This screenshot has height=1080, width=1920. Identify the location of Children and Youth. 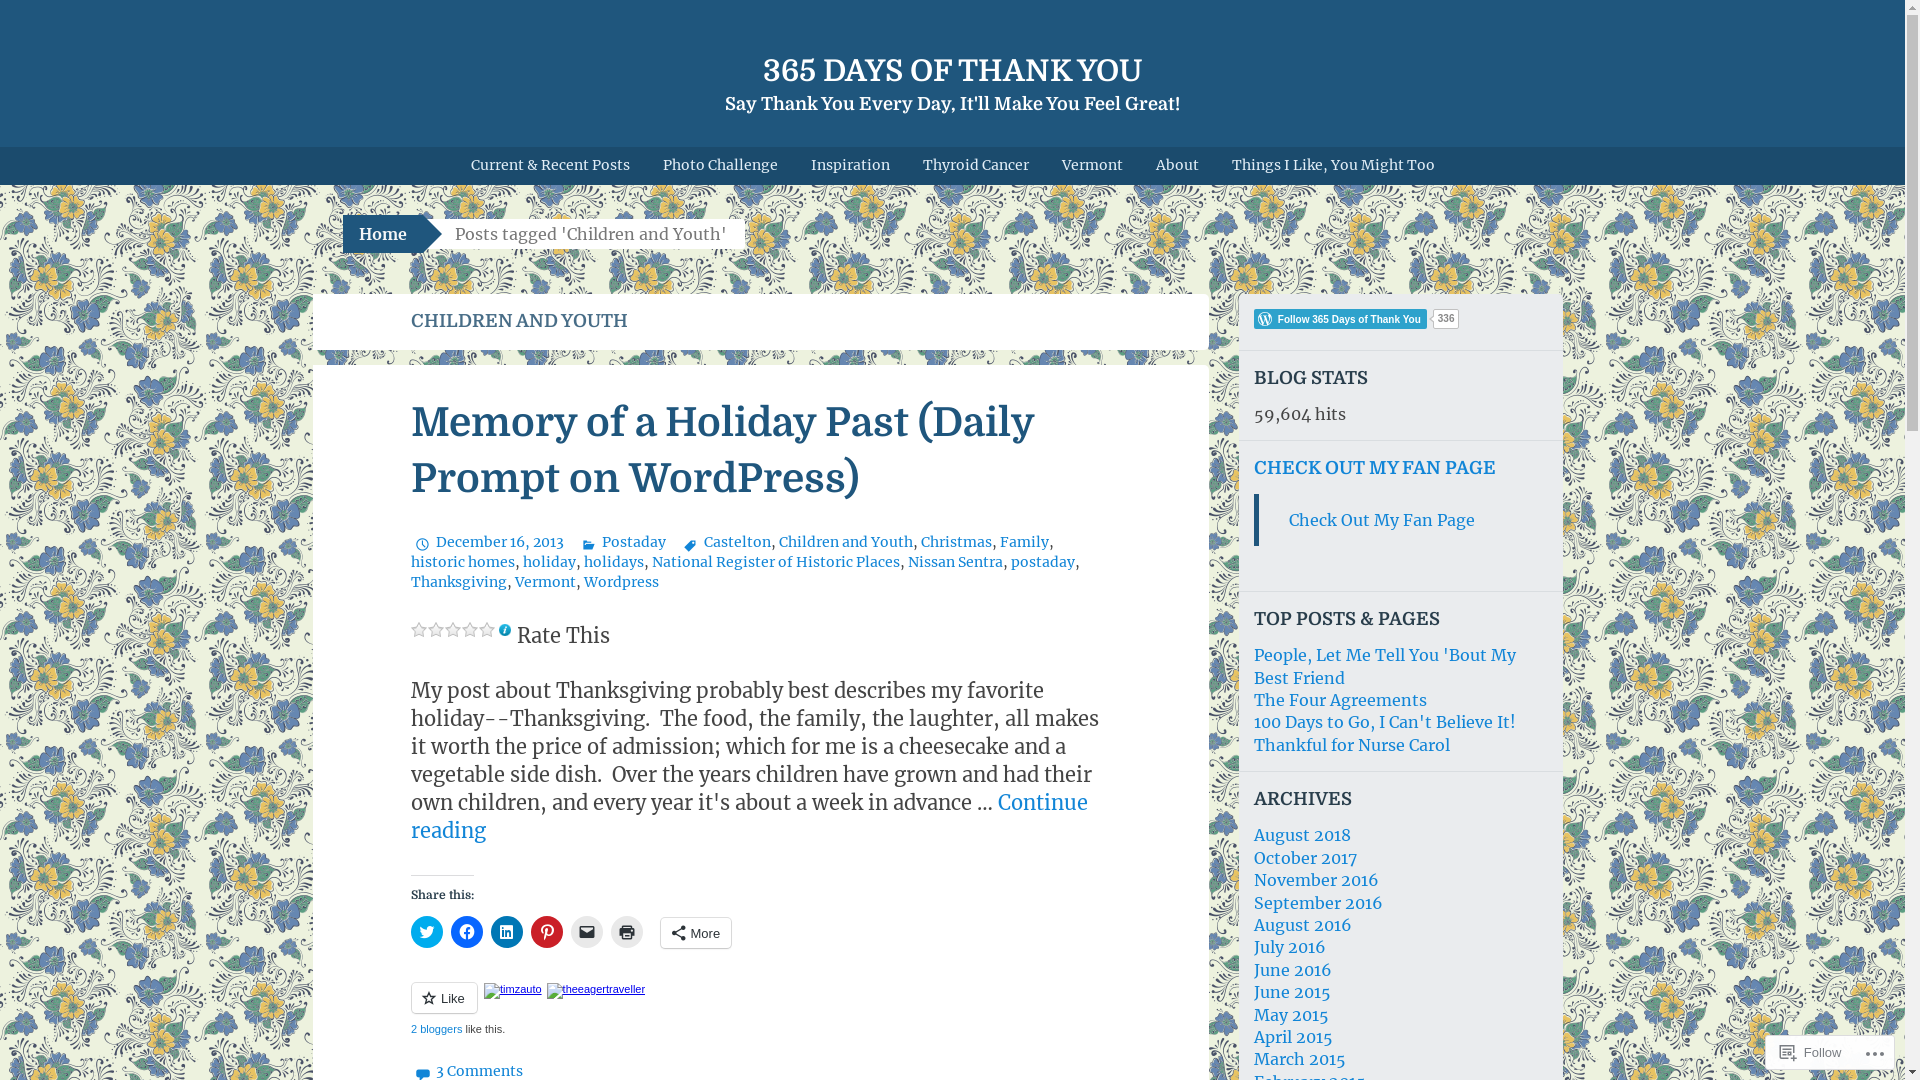
(846, 542).